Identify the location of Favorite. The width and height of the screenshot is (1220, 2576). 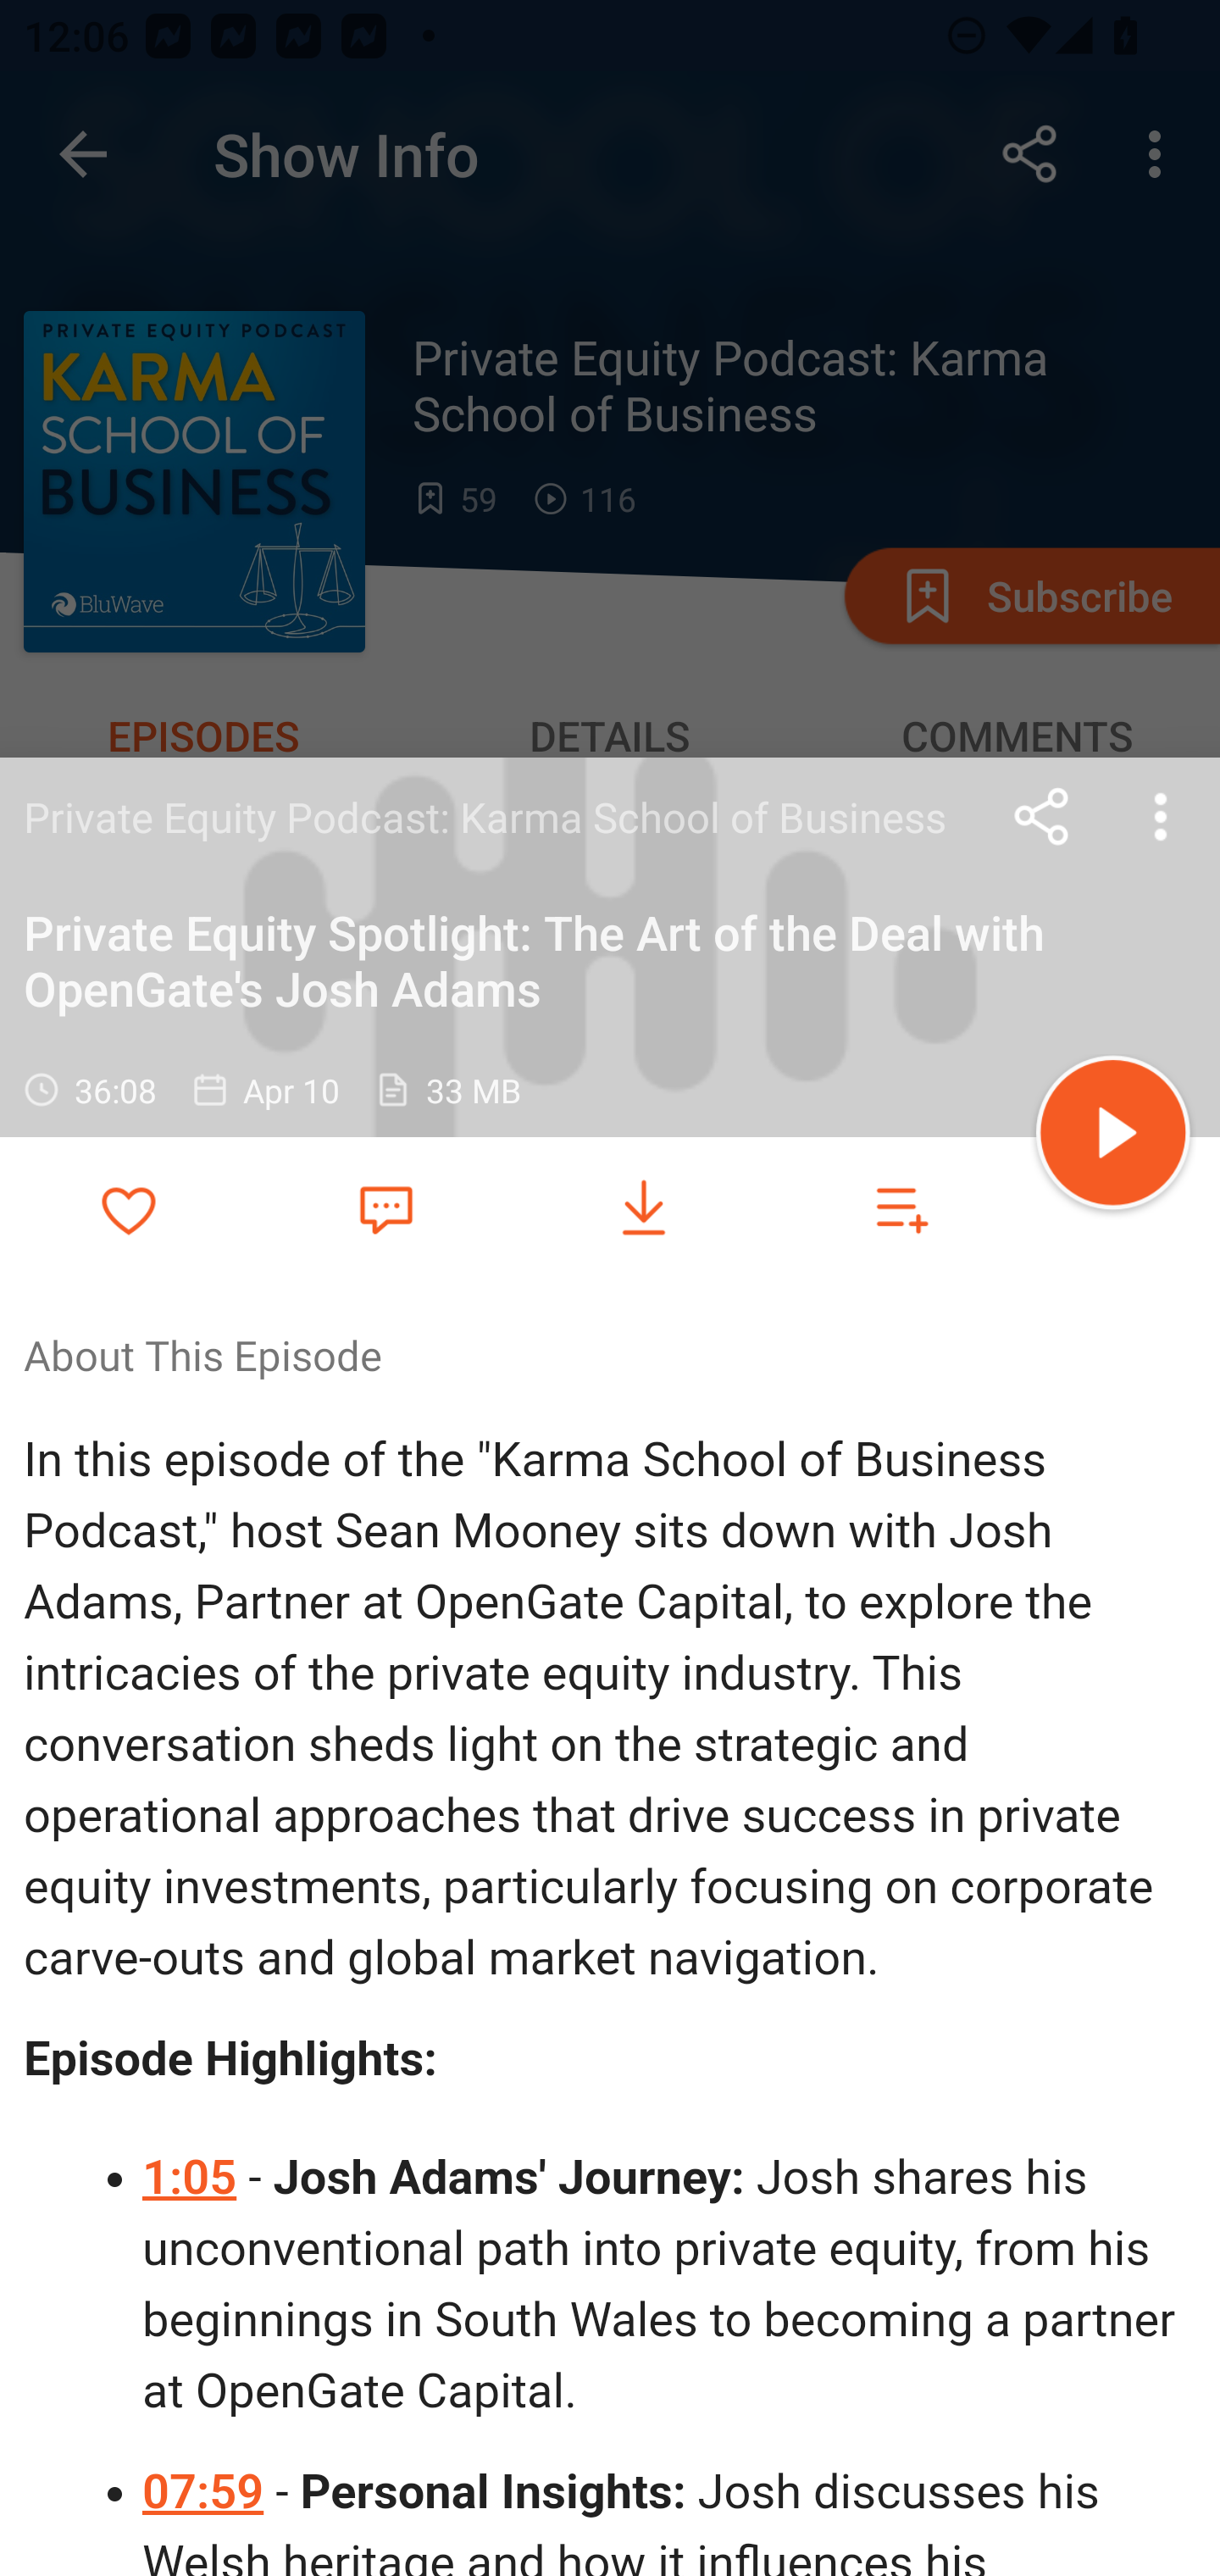
(385, 1207).